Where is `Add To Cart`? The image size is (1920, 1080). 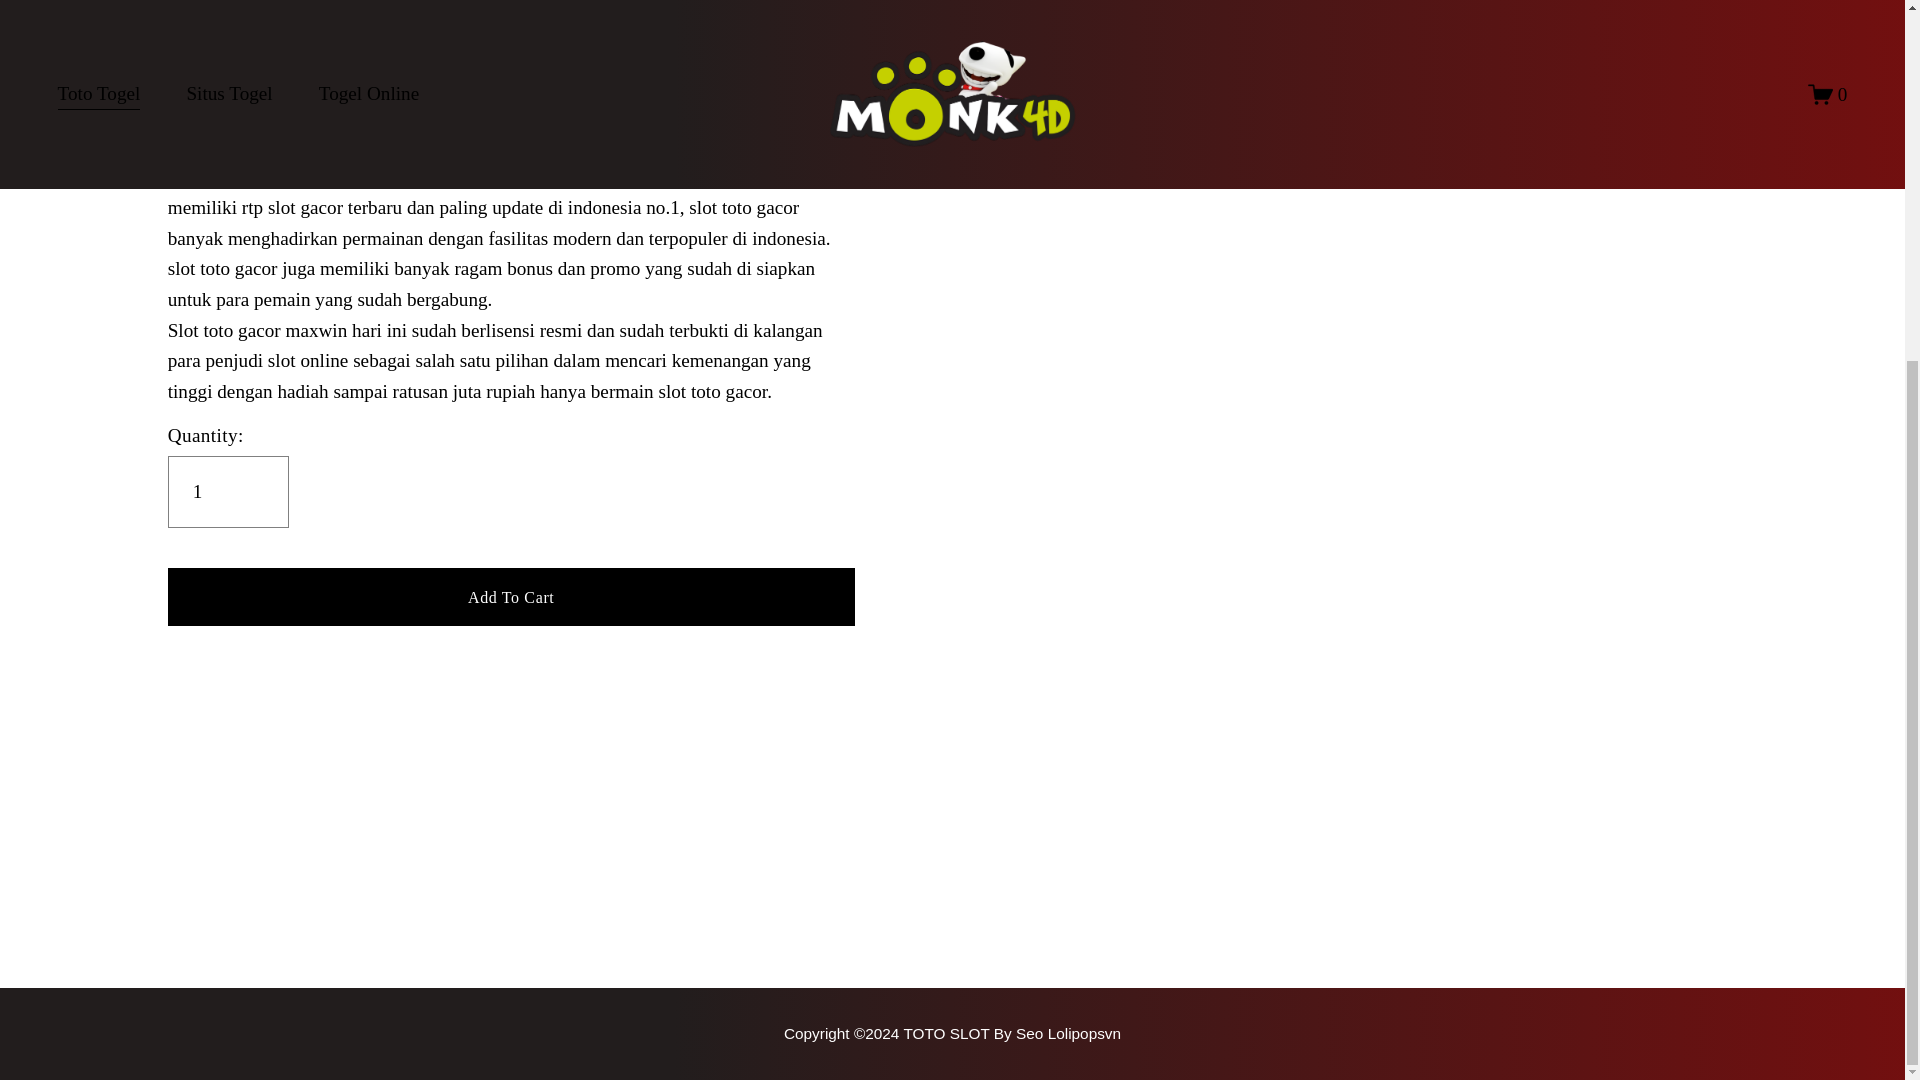 Add To Cart is located at coordinates (511, 596).